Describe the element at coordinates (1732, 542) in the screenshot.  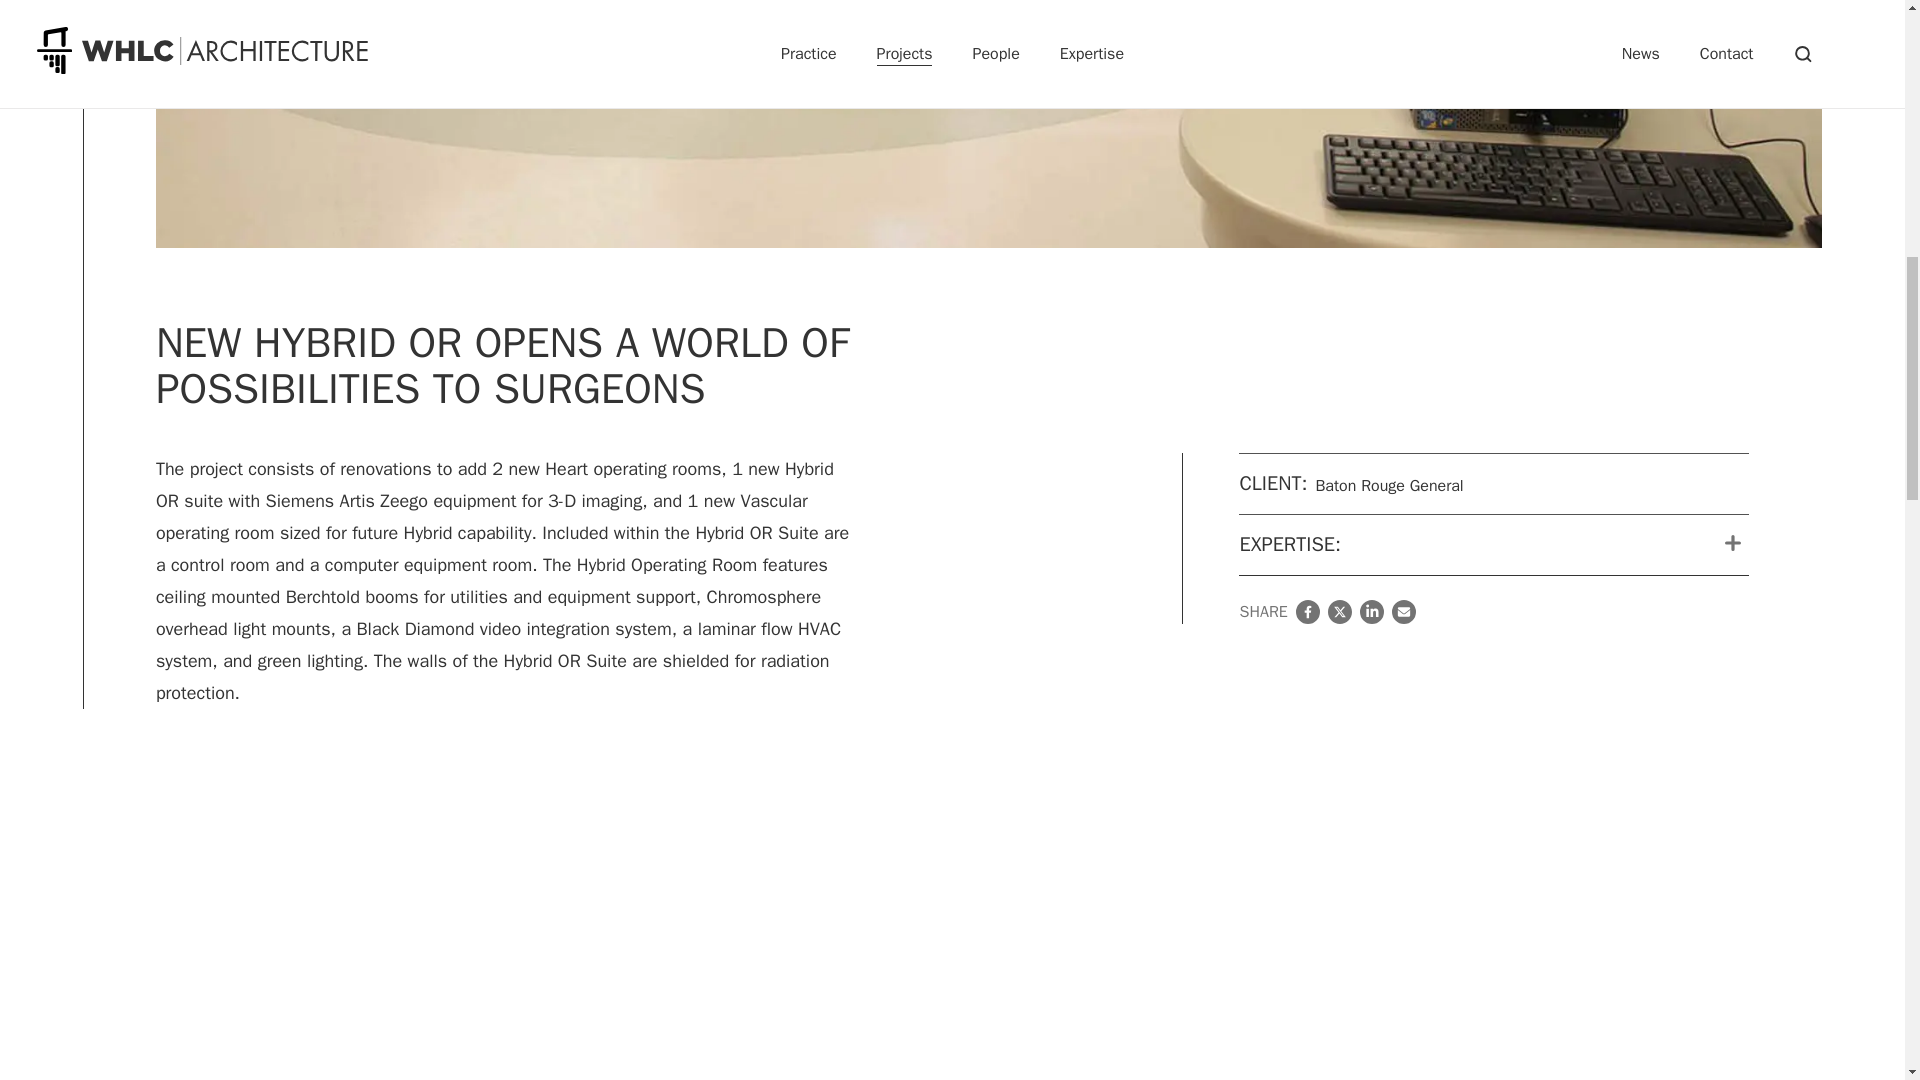
I see `Expand` at that location.